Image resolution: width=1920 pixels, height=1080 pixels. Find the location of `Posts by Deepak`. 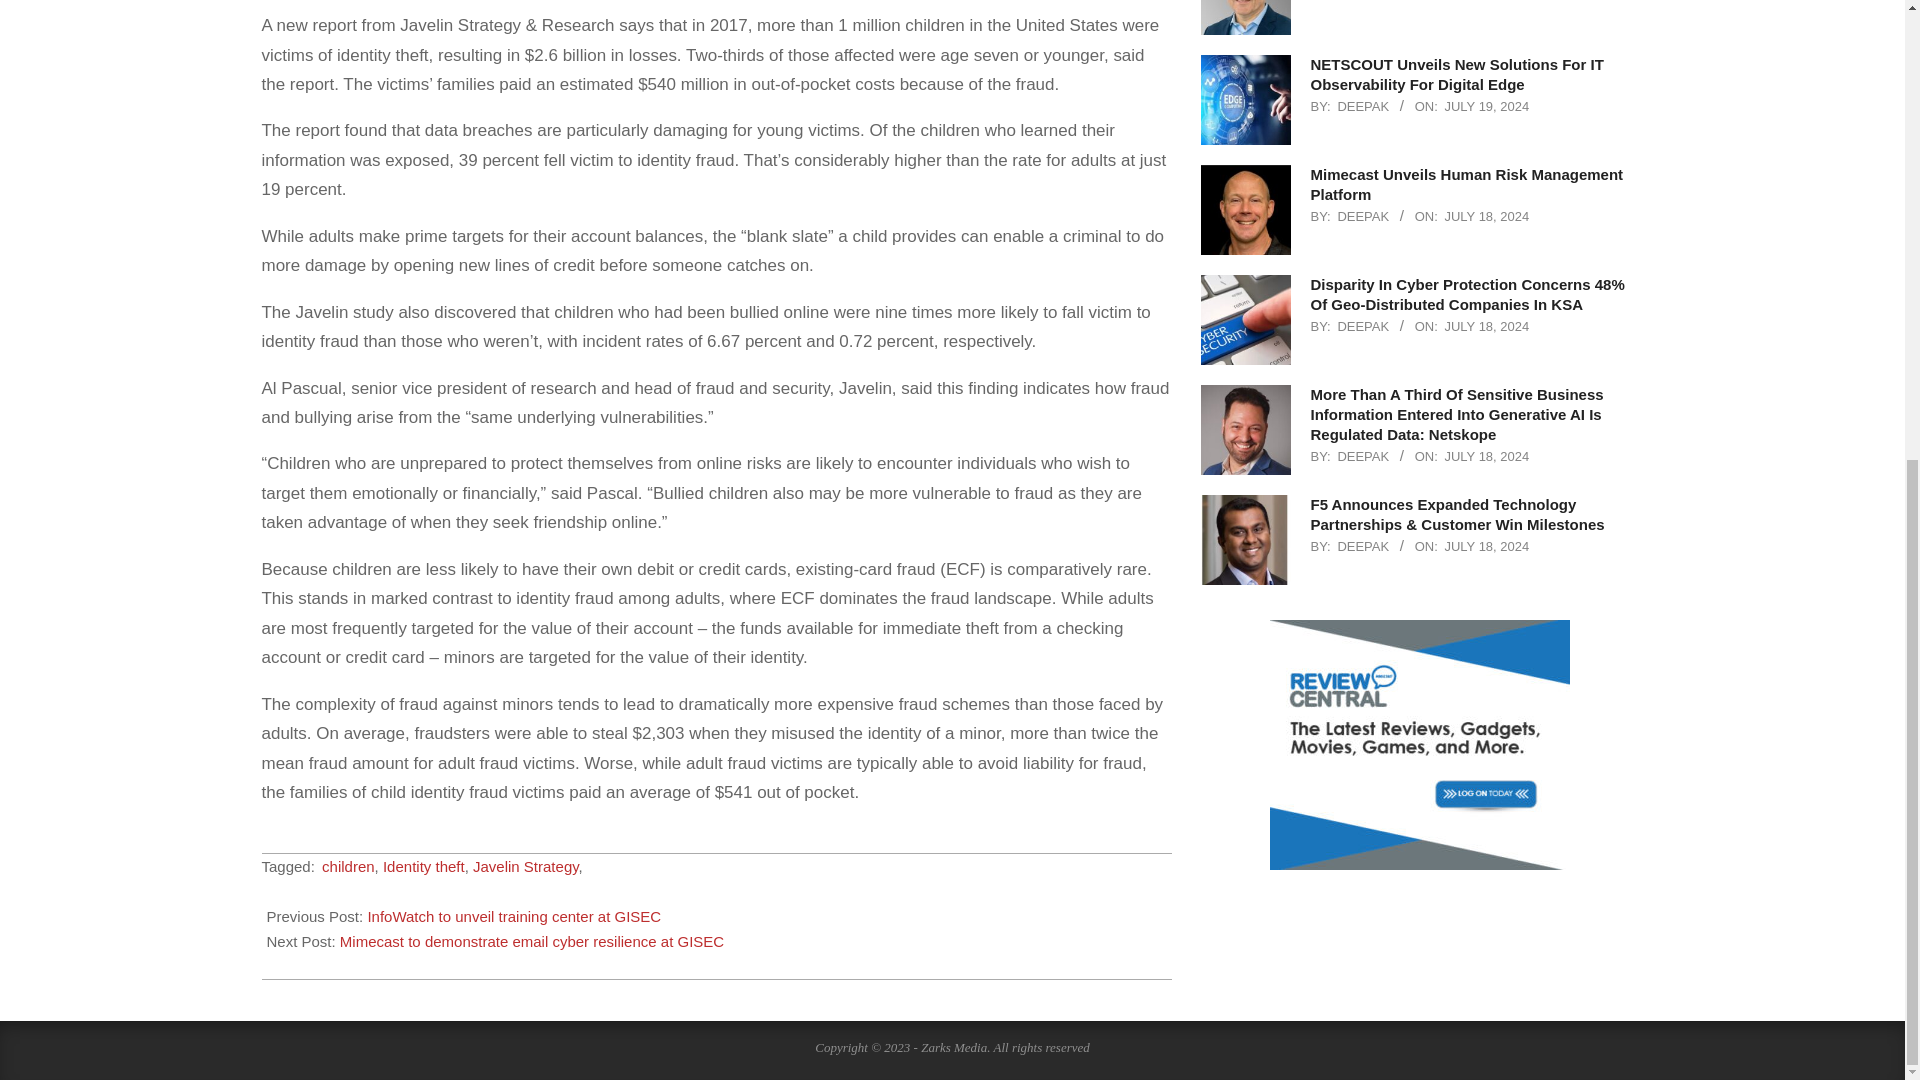

Posts by Deepak is located at coordinates (1362, 456).